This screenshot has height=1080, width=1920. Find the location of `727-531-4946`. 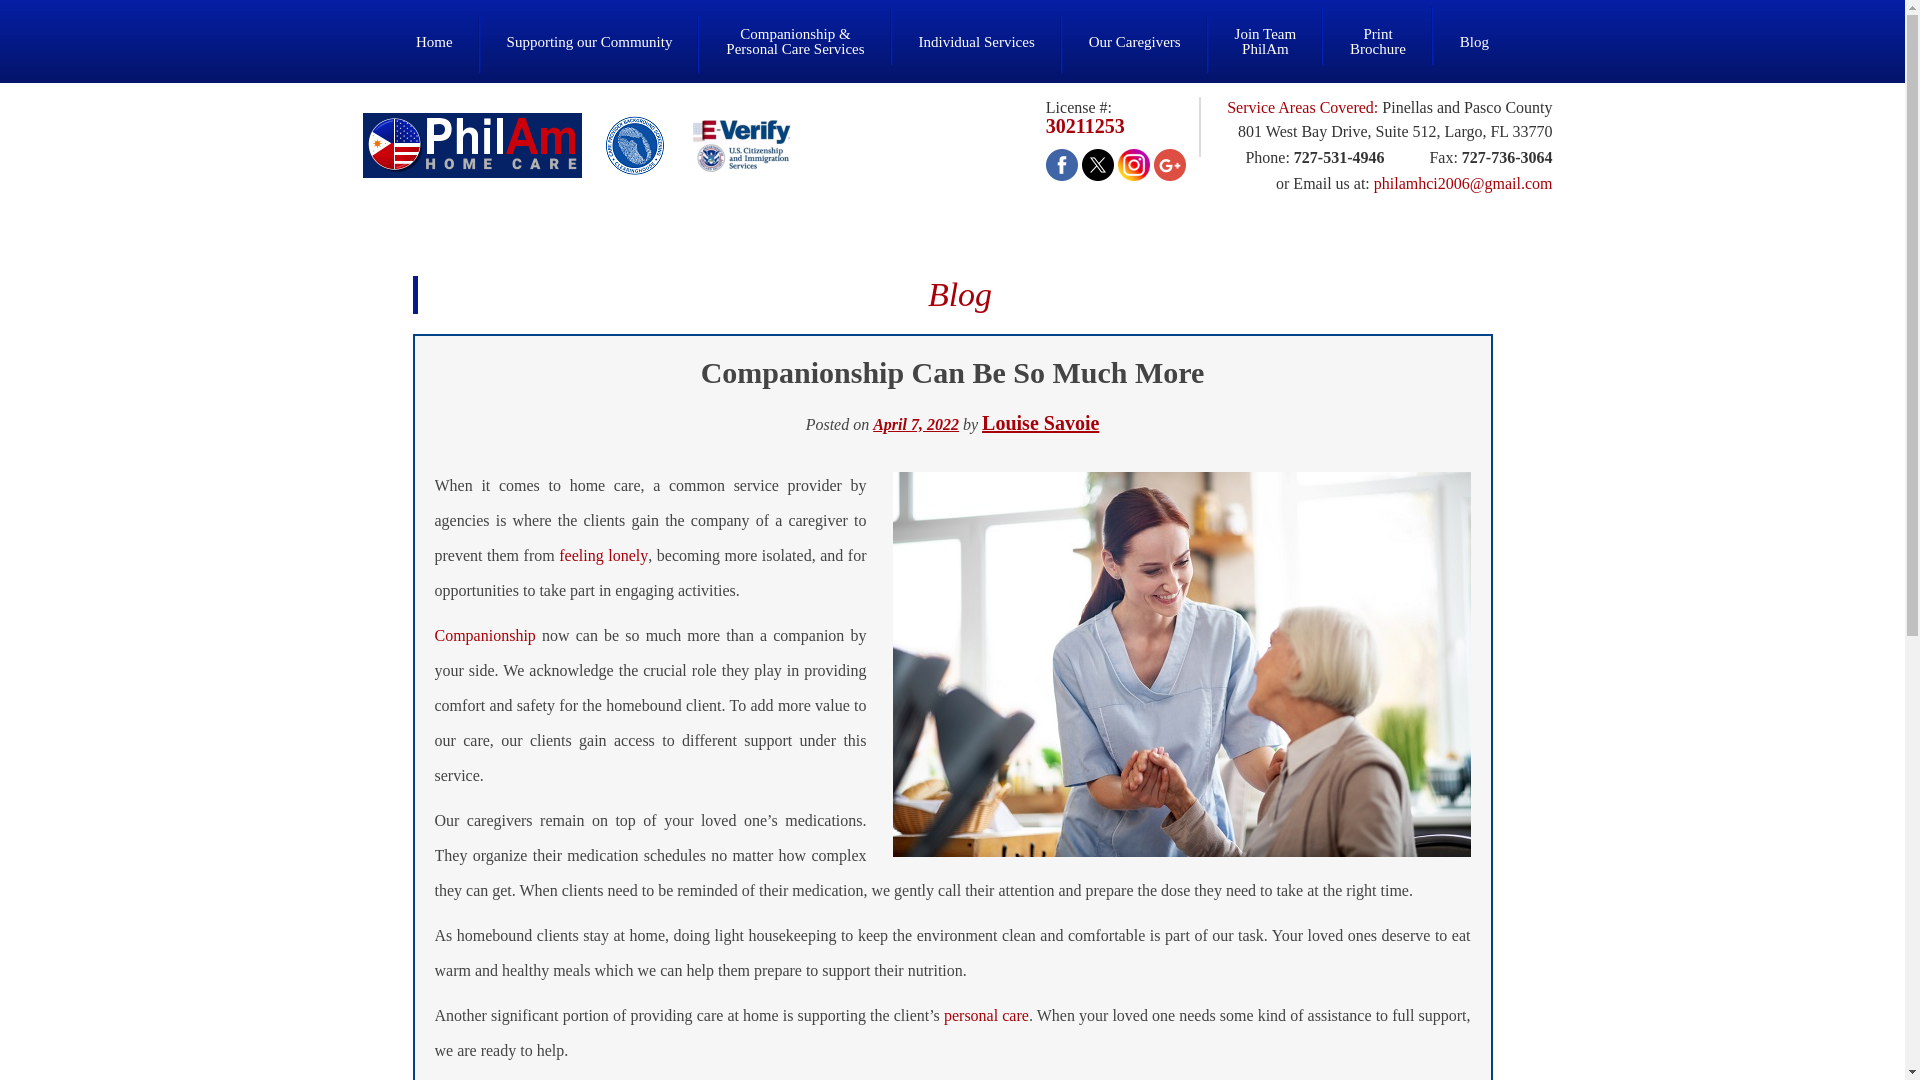

727-531-4946 is located at coordinates (1377, 28).